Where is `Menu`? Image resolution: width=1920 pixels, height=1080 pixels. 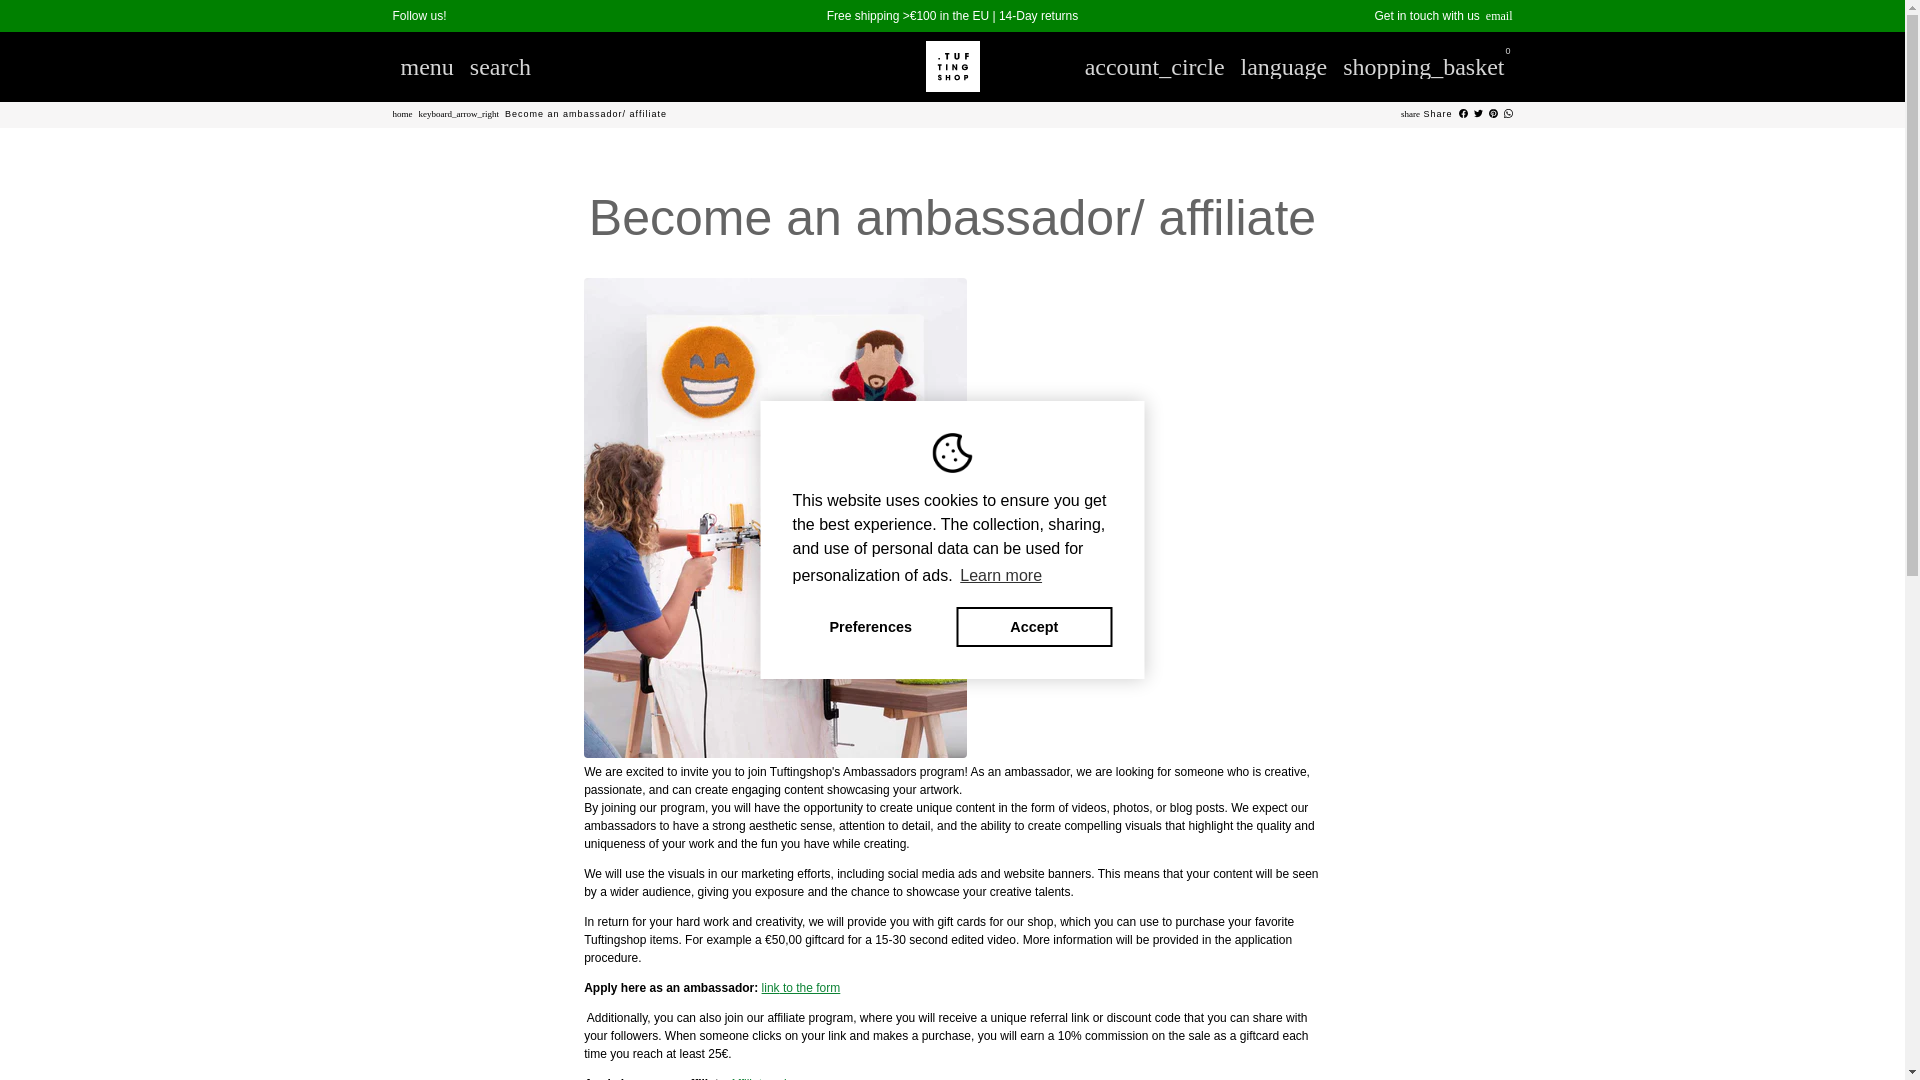 Menu is located at coordinates (426, 66).